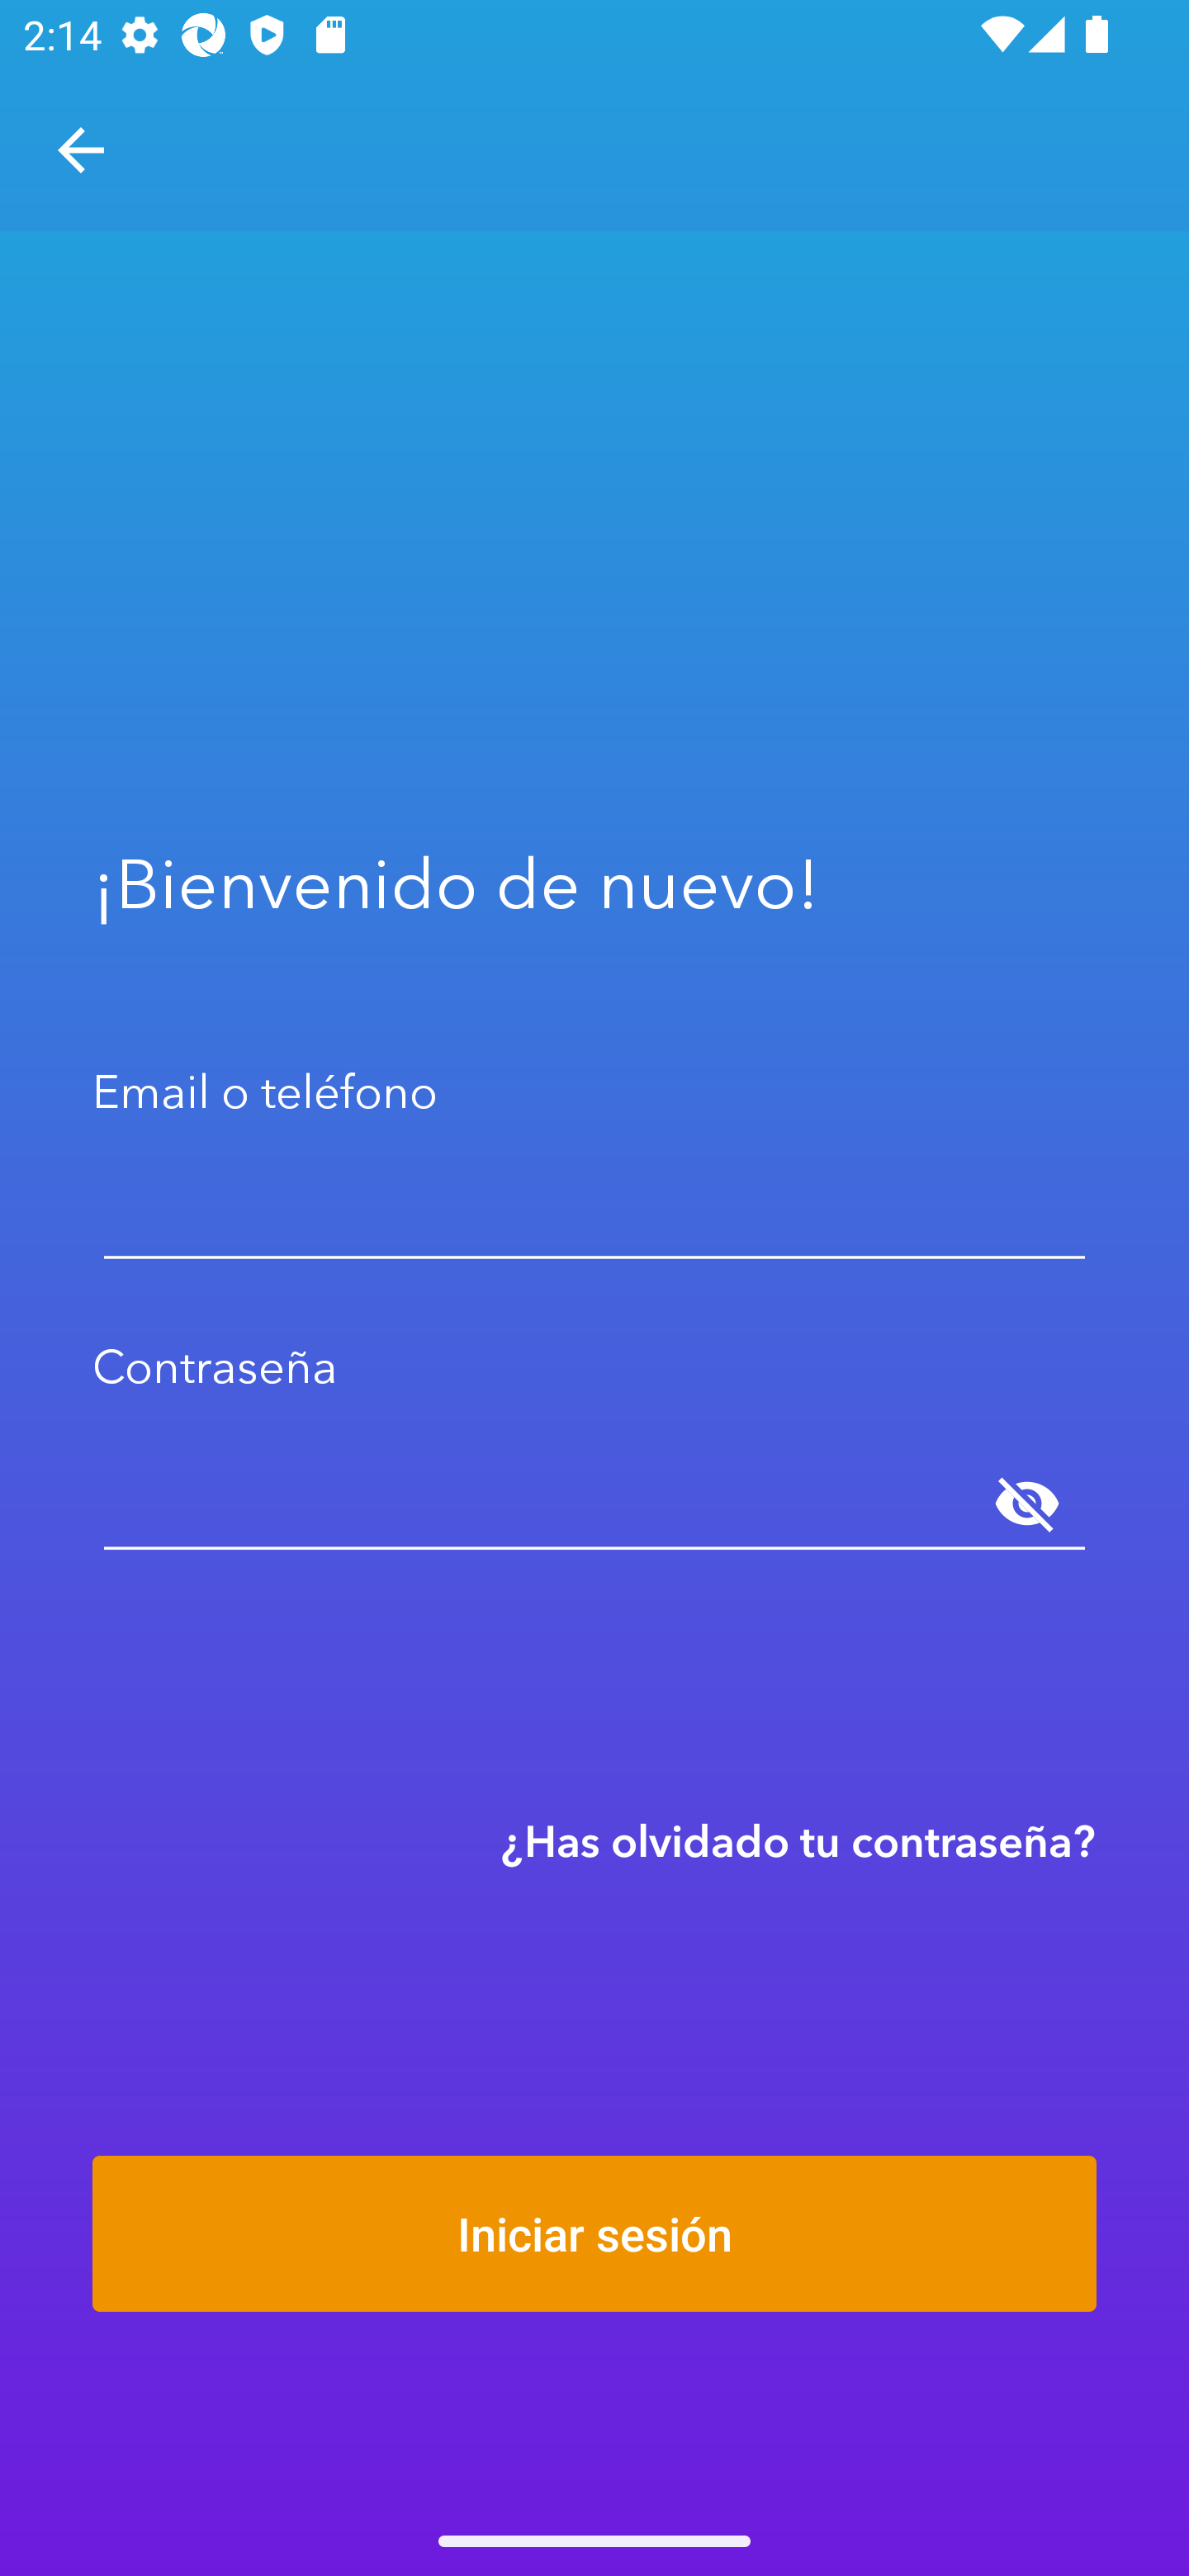  Describe the element at coordinates (81, 150) in the screenshot. I see `Navegar hacia arriba` at that location.